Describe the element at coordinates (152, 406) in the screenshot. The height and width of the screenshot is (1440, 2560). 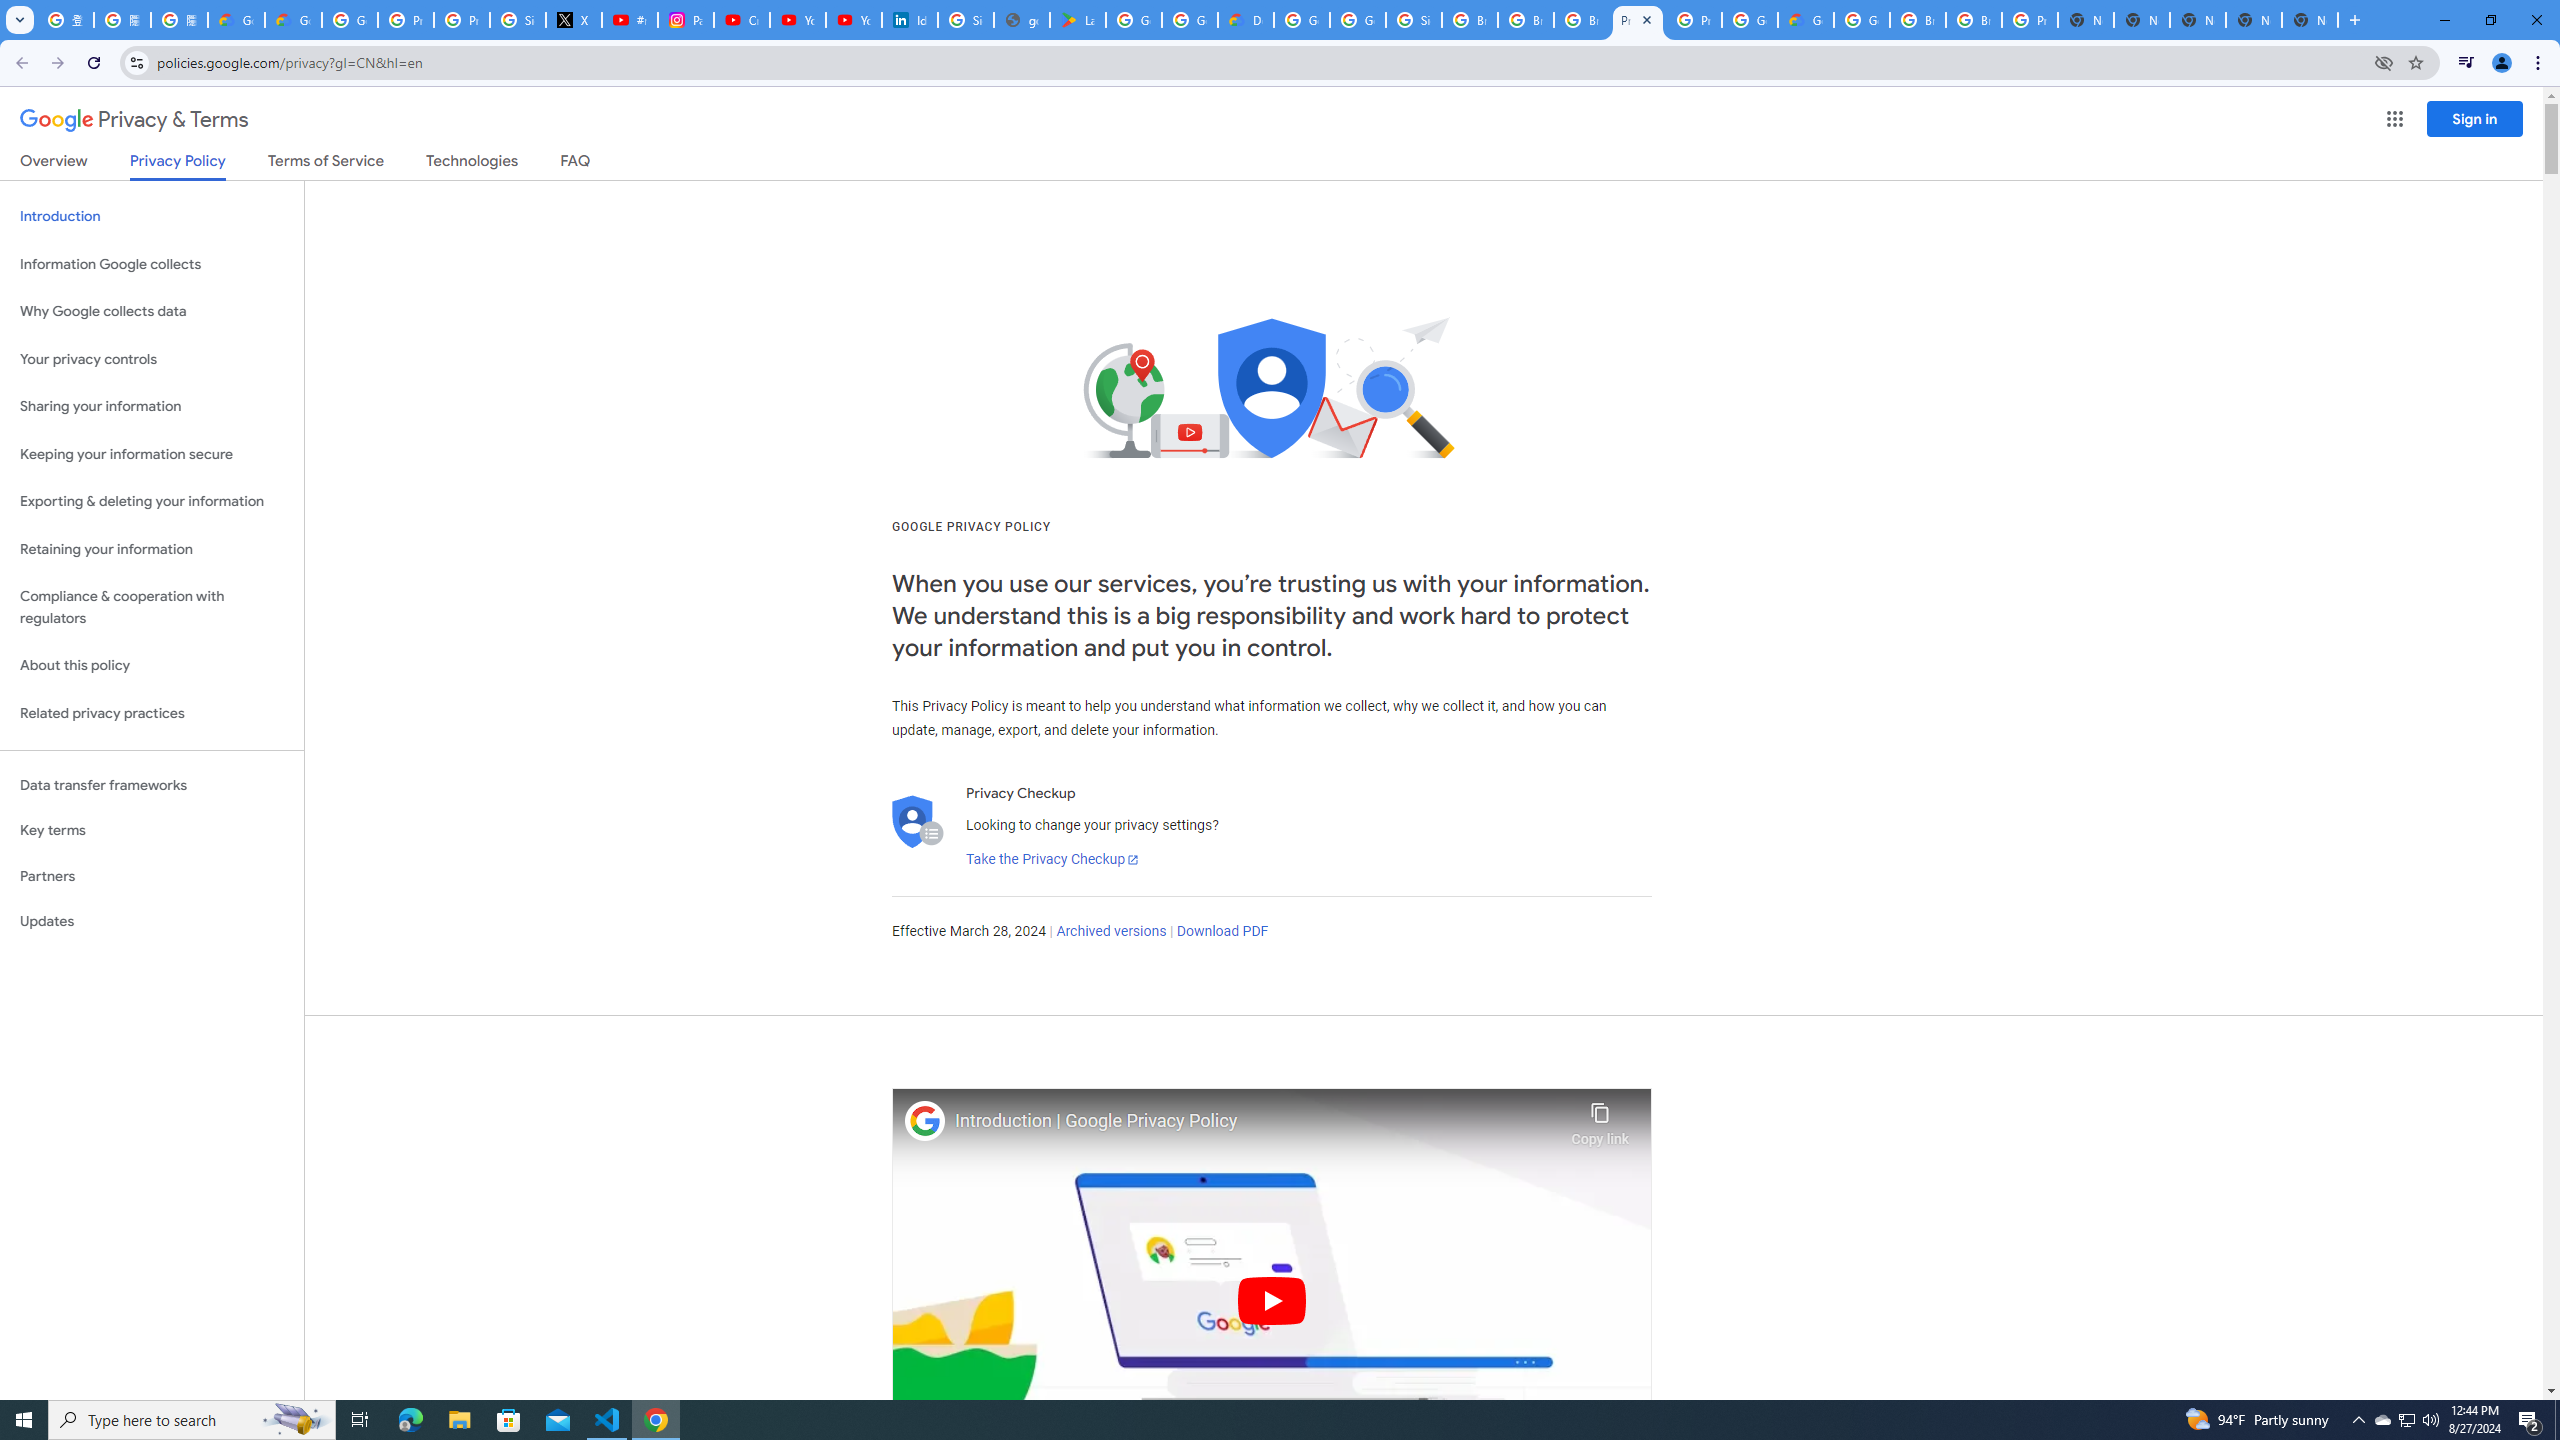
I see `Sharing your information` at that location.